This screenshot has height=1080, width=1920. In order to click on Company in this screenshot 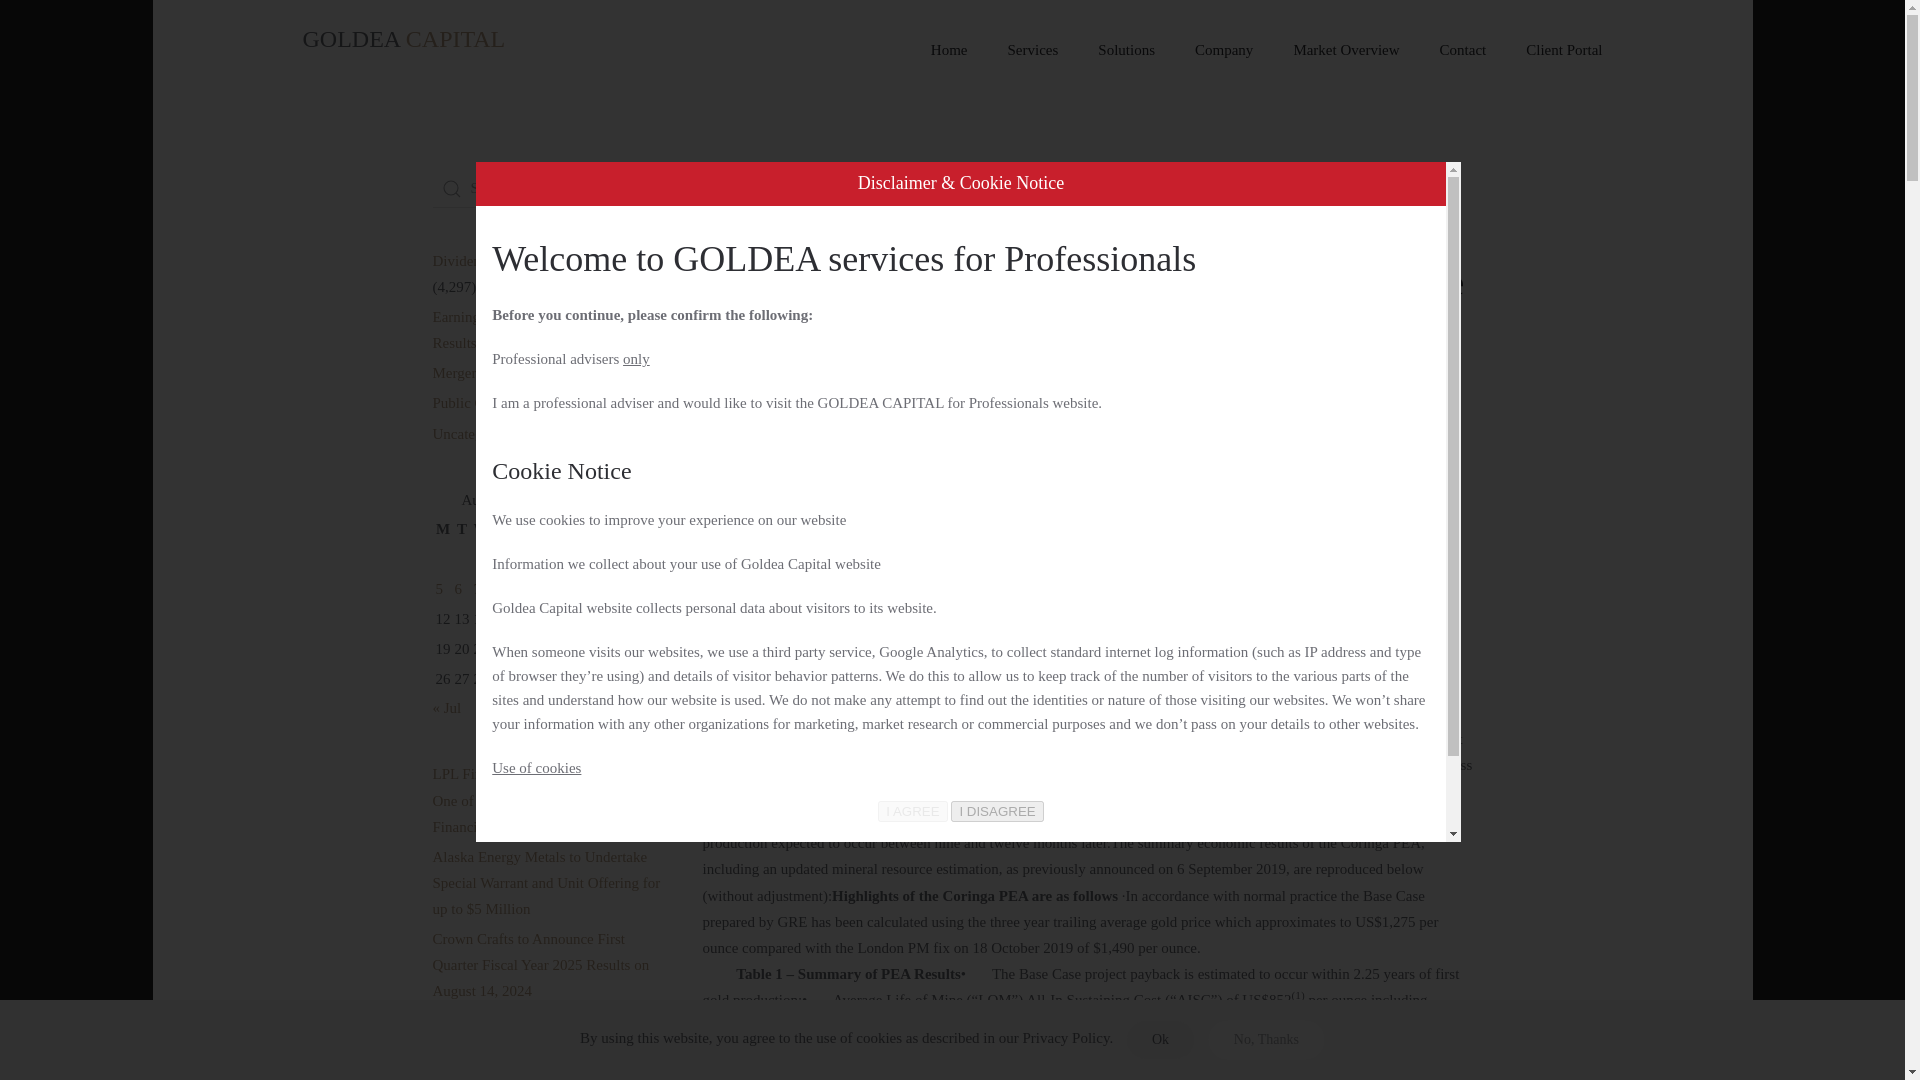, I will do `click(1224, 50)`.